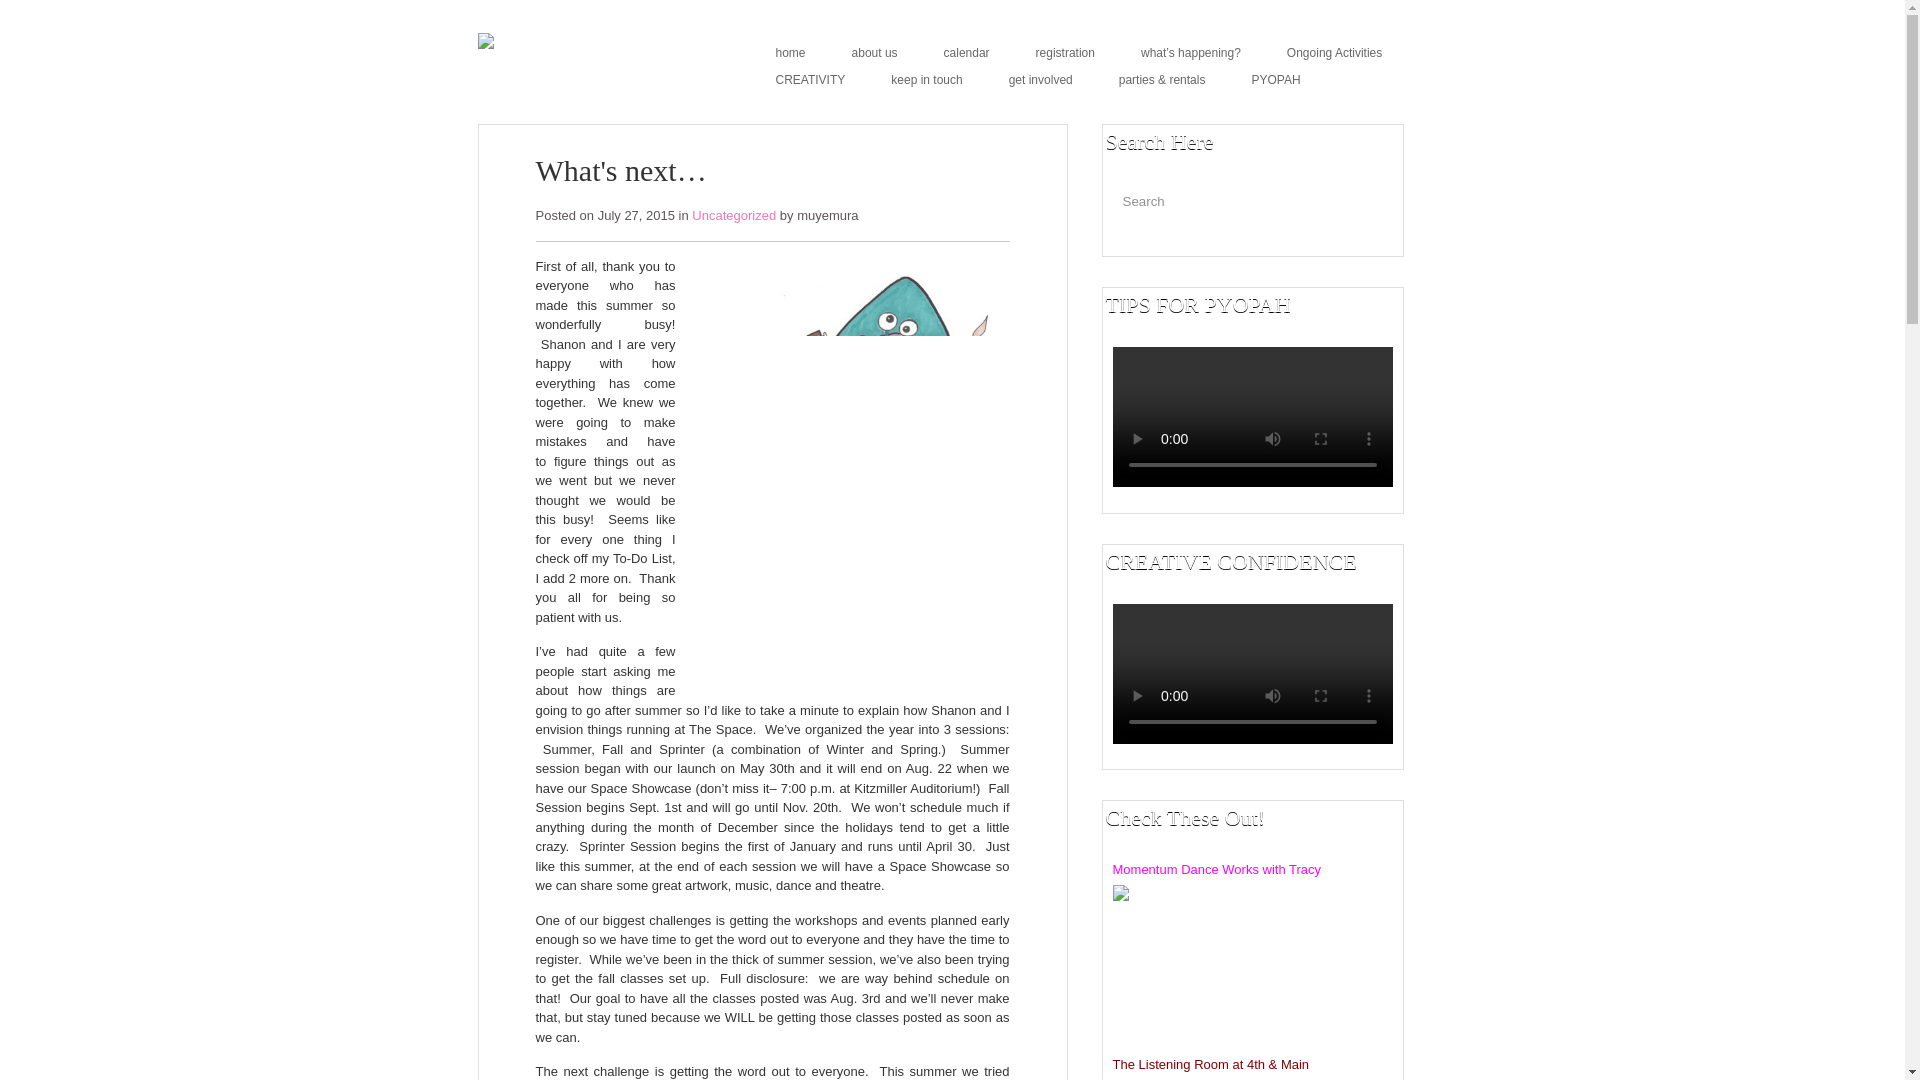 The width and height of the screenshot is (1920, 1080). Describe the element at coordinates (1212, 868) in the screenshot. I see `Momentum Dance Works with Trac` at that location.